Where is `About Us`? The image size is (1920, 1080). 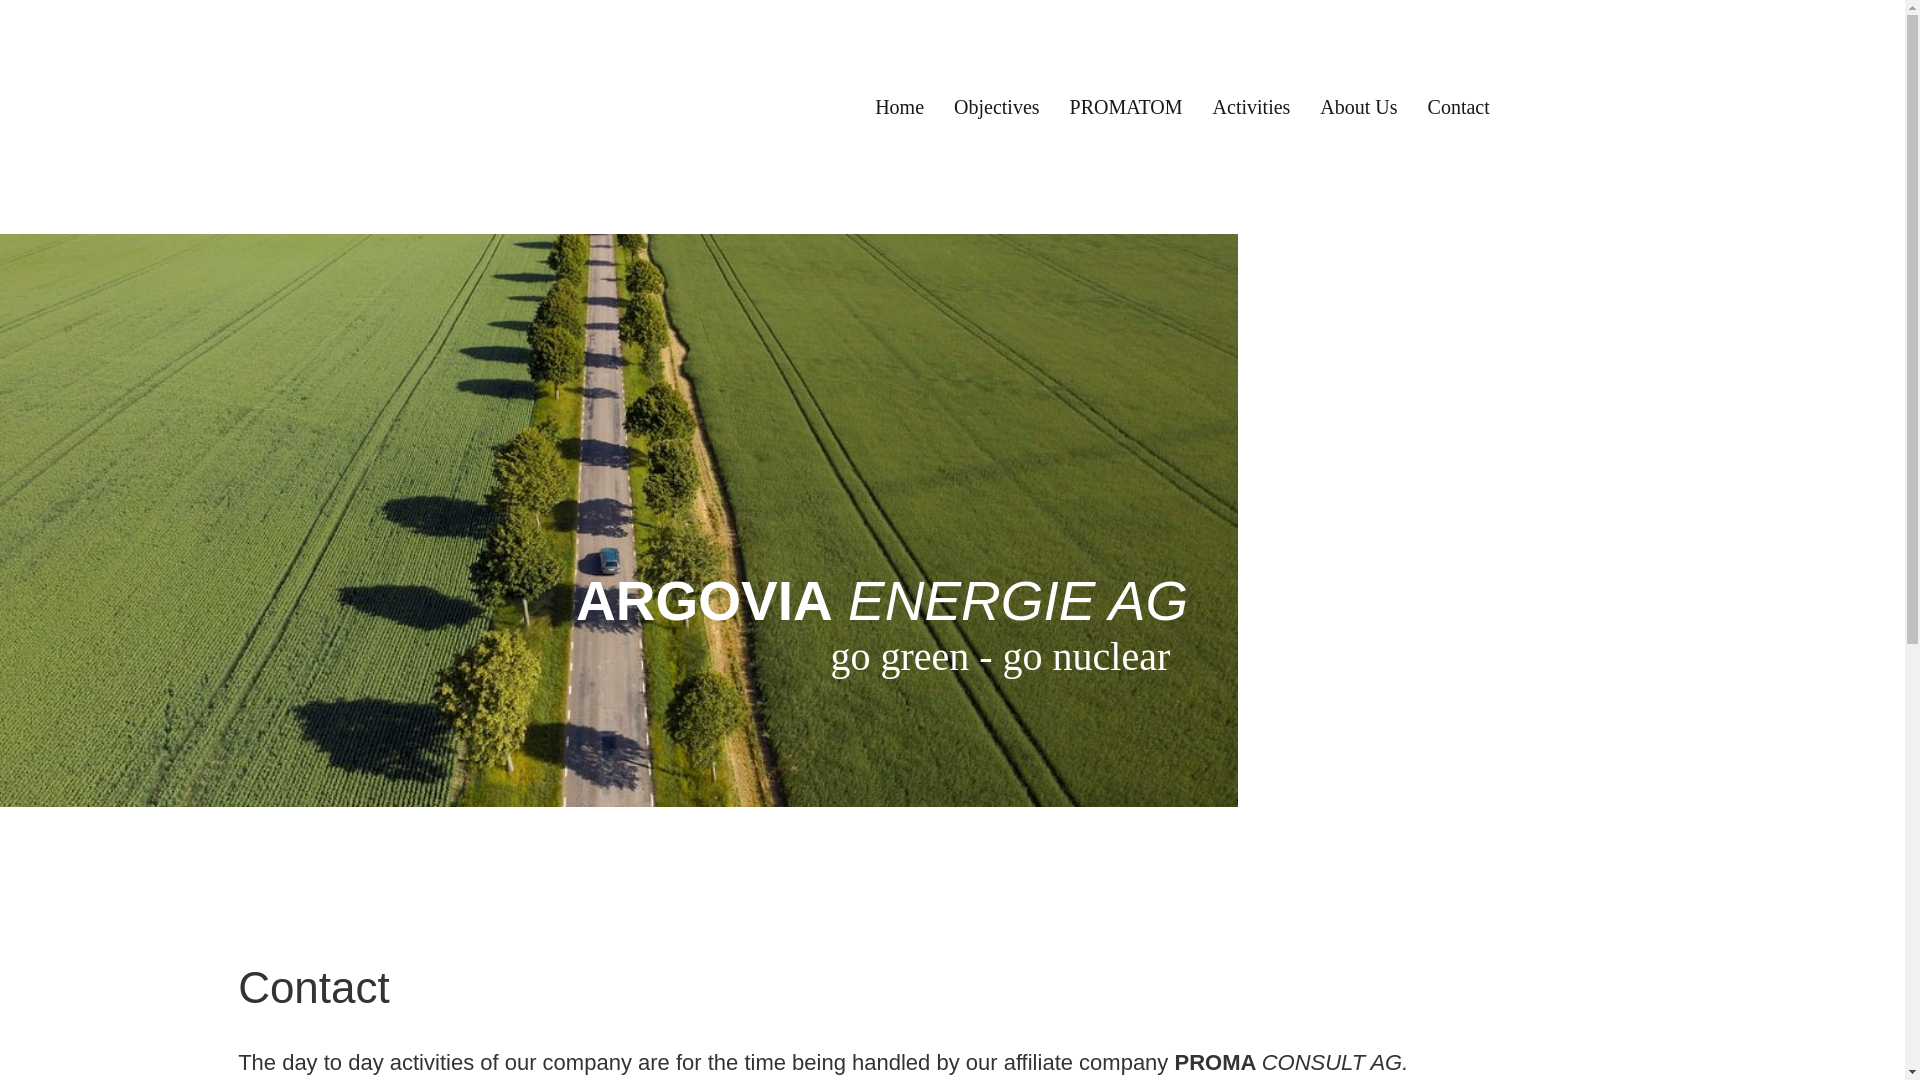
About Us is located at coordinates (1358, 107).